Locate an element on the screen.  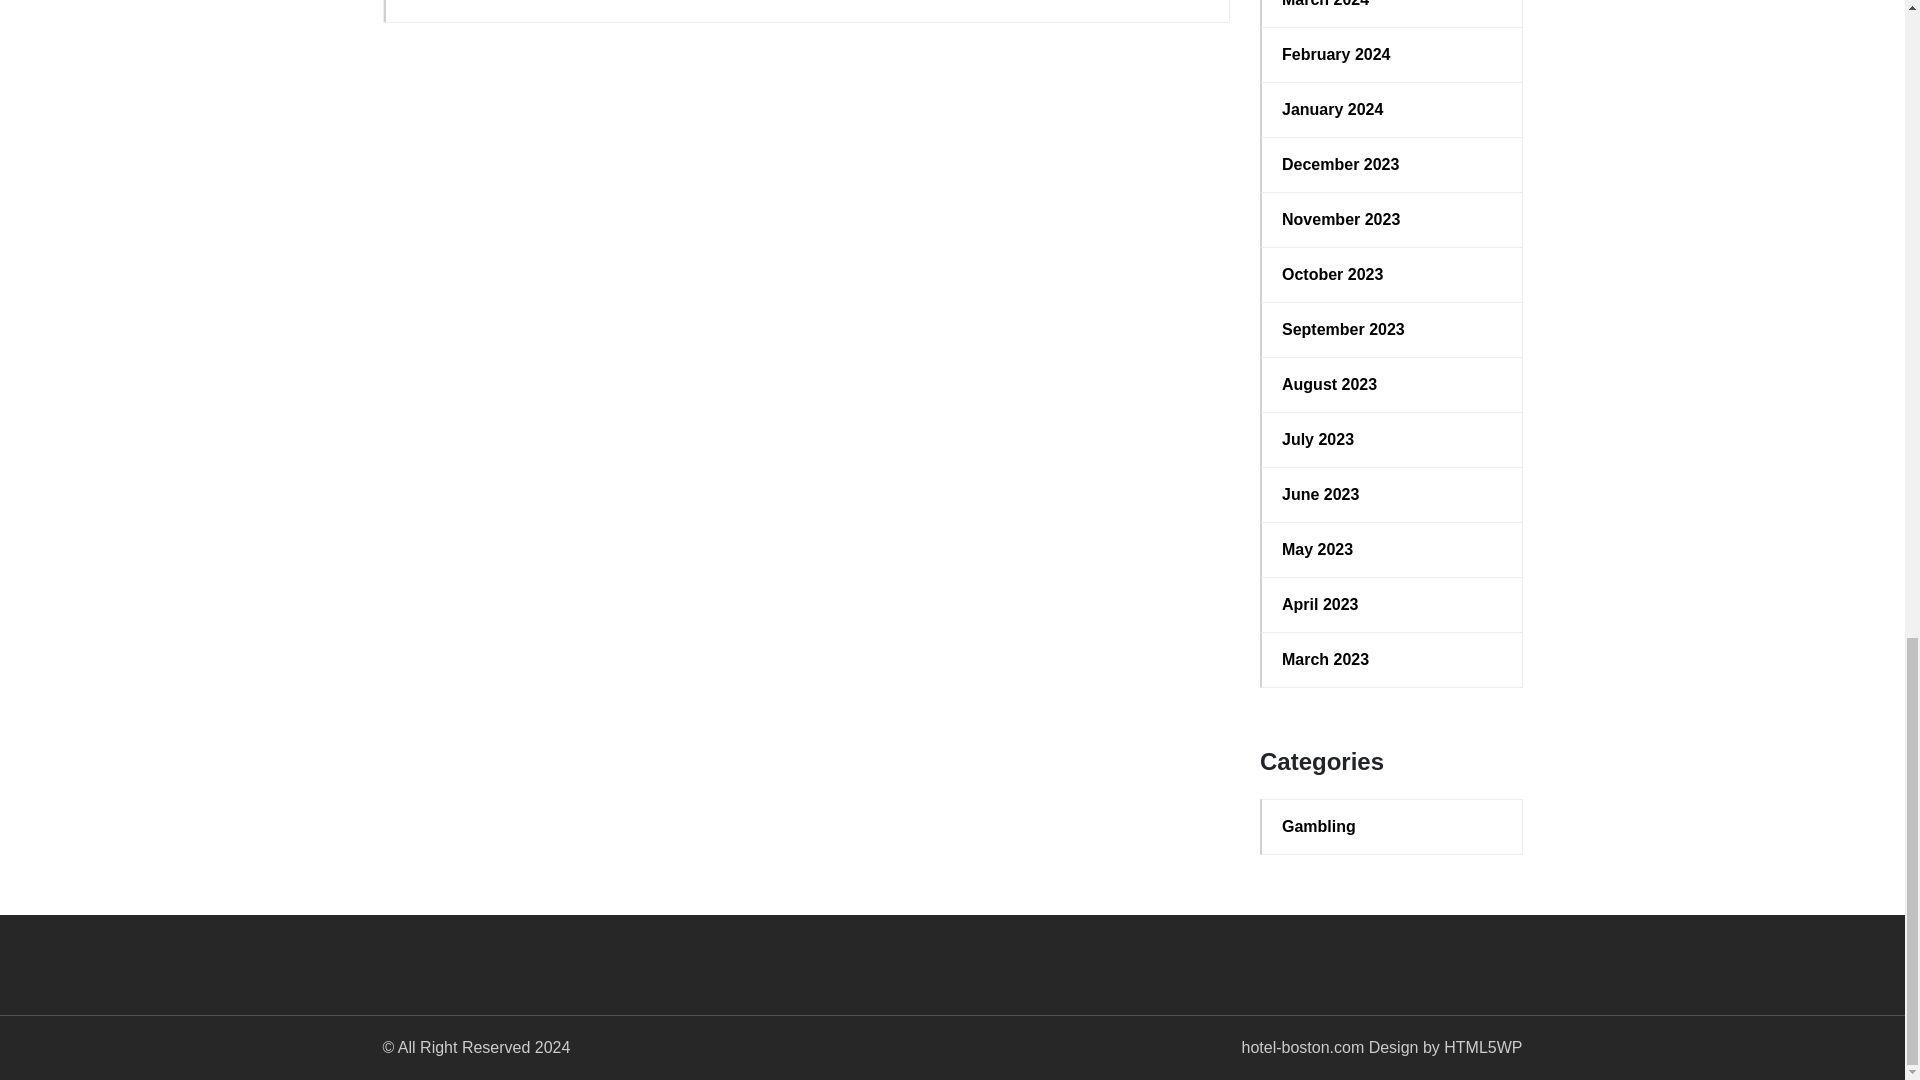
HTML5WP is located at coordinates (1482, 1047).